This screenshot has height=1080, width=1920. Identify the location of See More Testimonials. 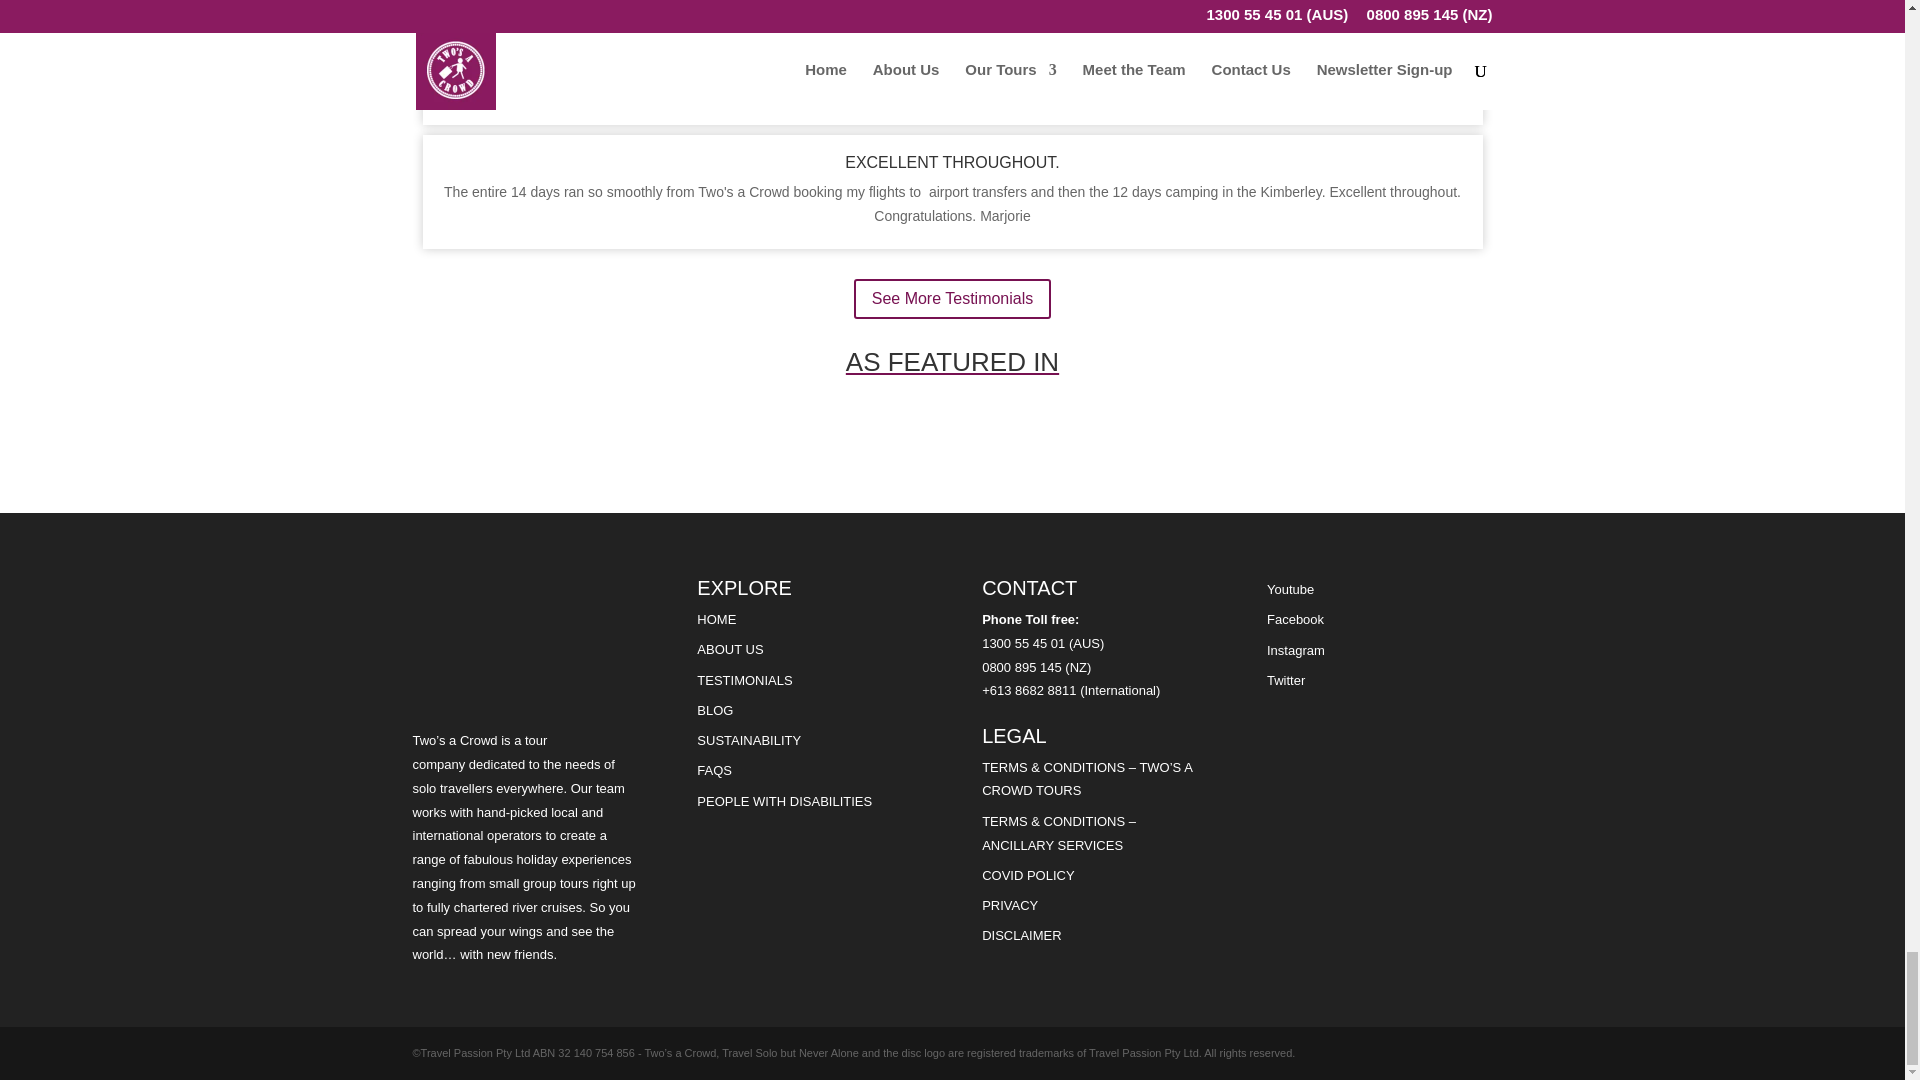
(953, 298).